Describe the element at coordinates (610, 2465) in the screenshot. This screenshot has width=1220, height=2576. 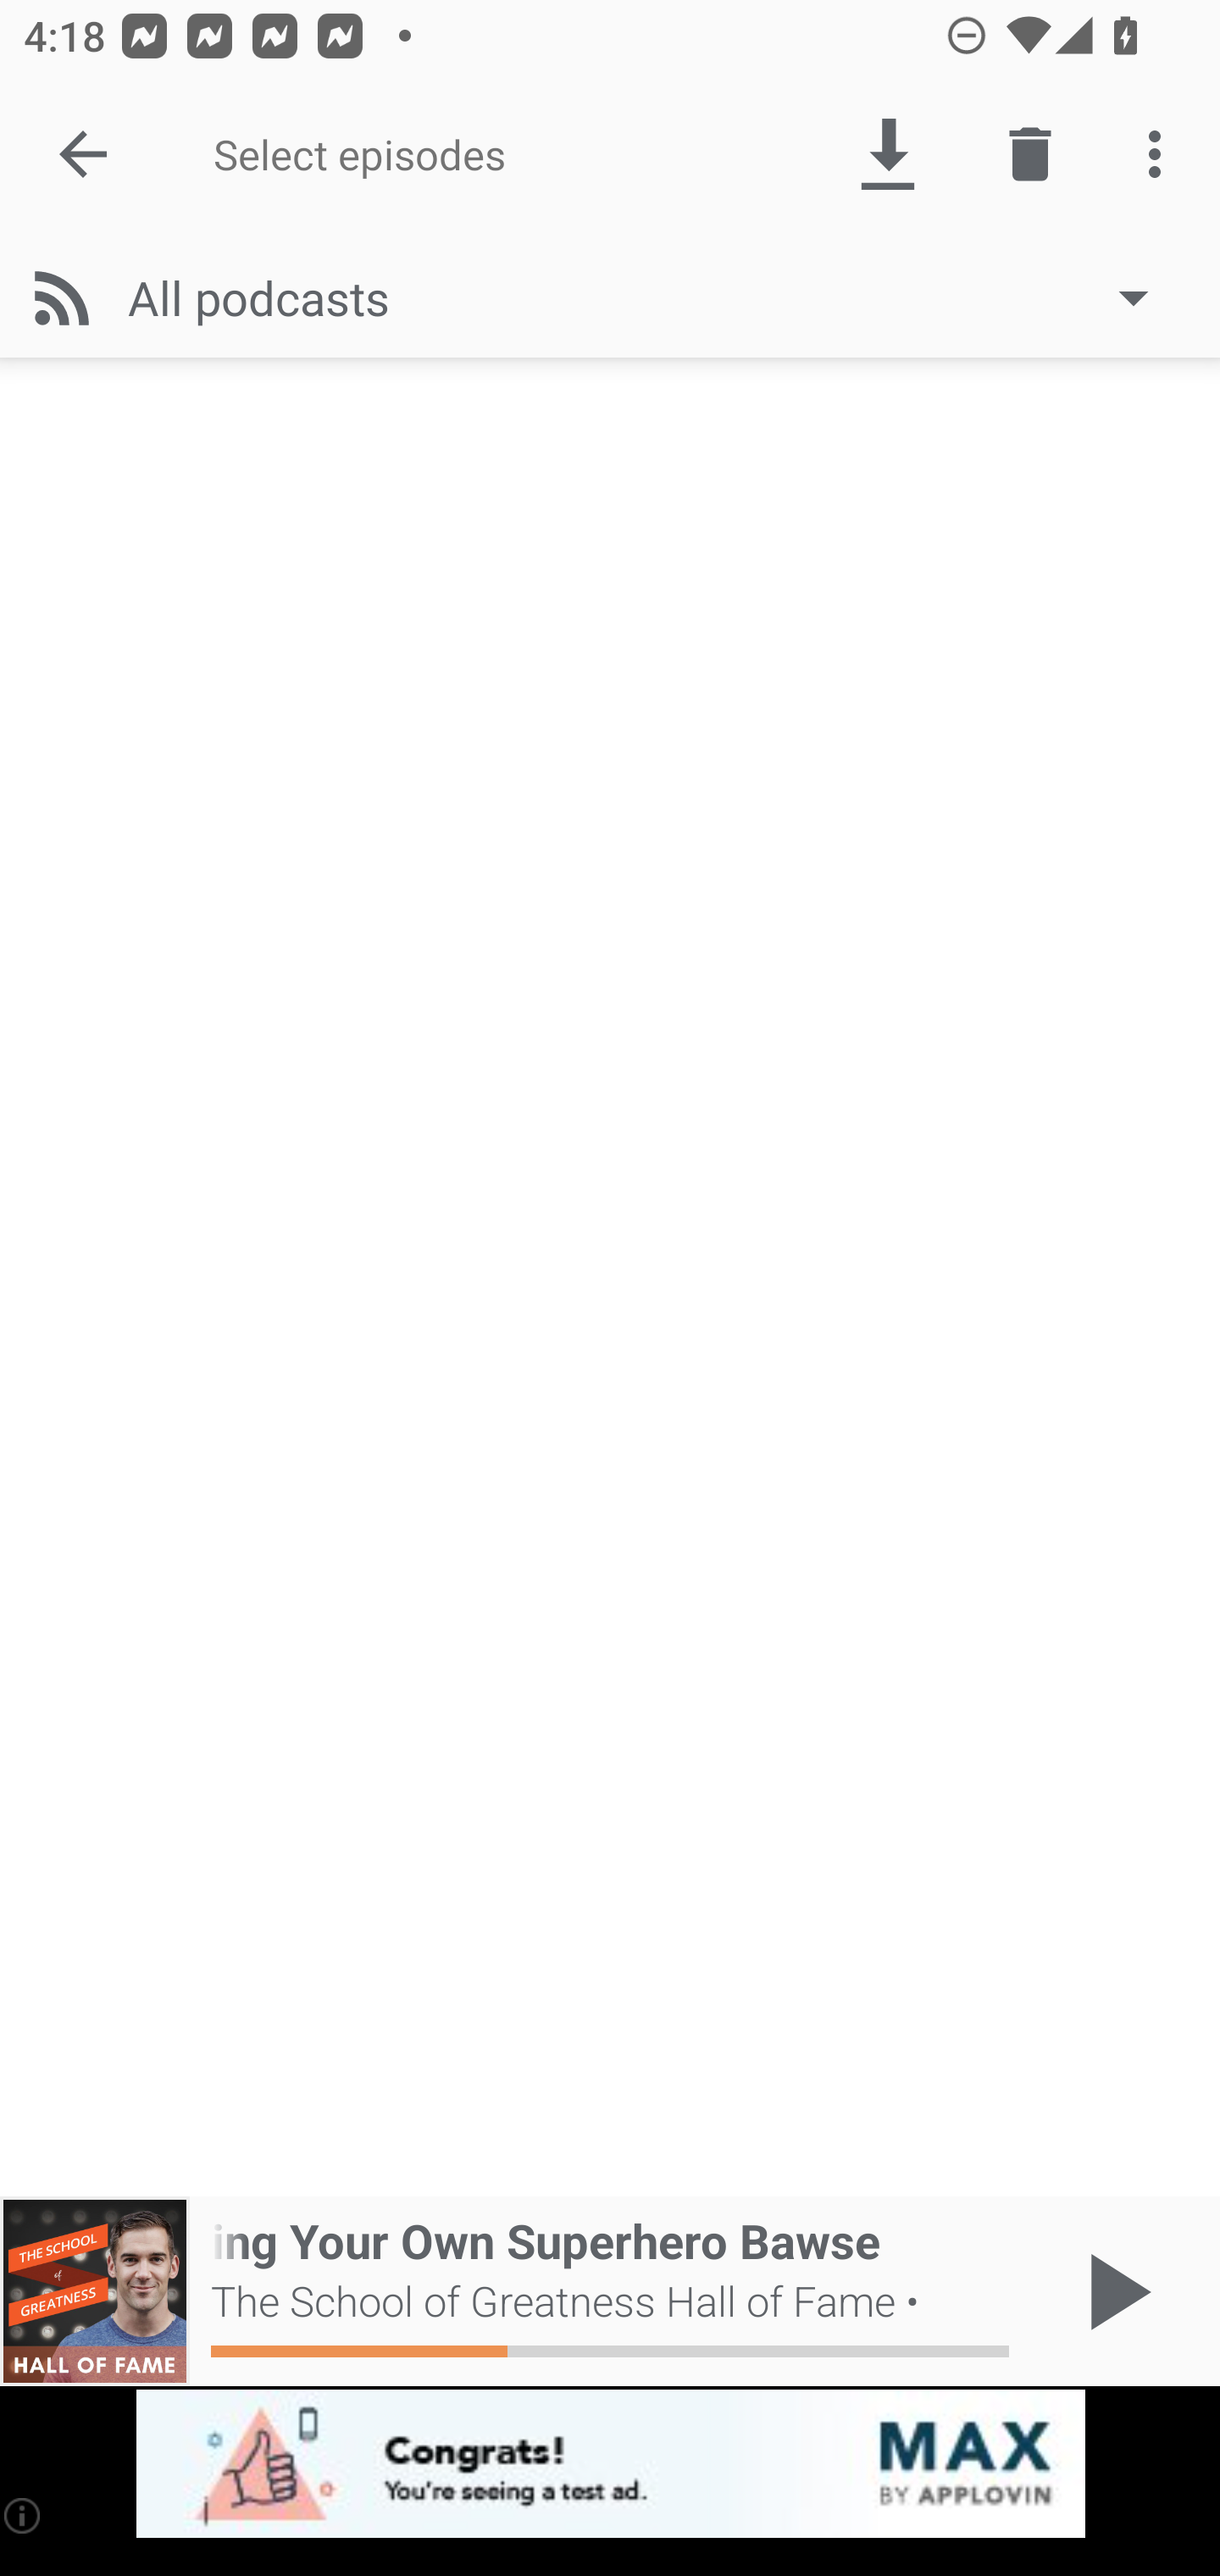
I see `app-monetization` at that location.